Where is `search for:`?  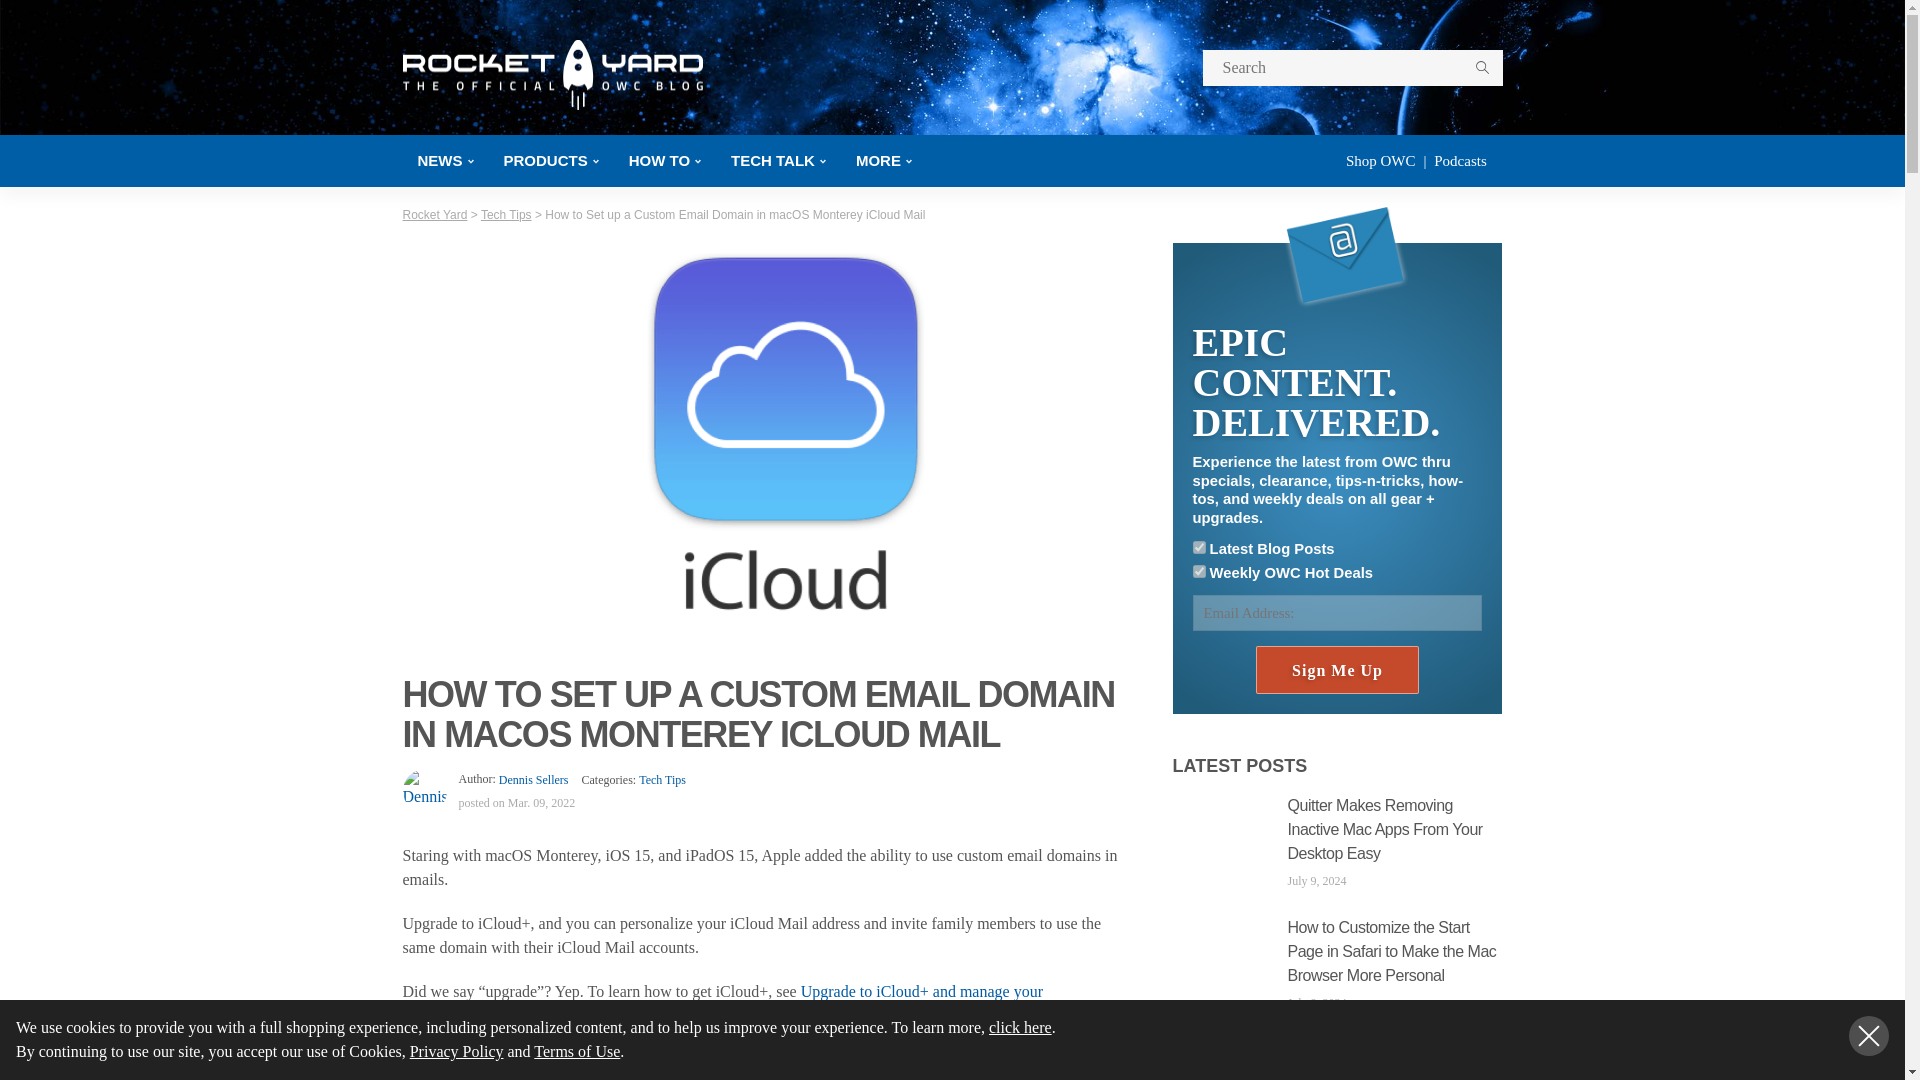
search for: is located at coordinates (1351, 68).